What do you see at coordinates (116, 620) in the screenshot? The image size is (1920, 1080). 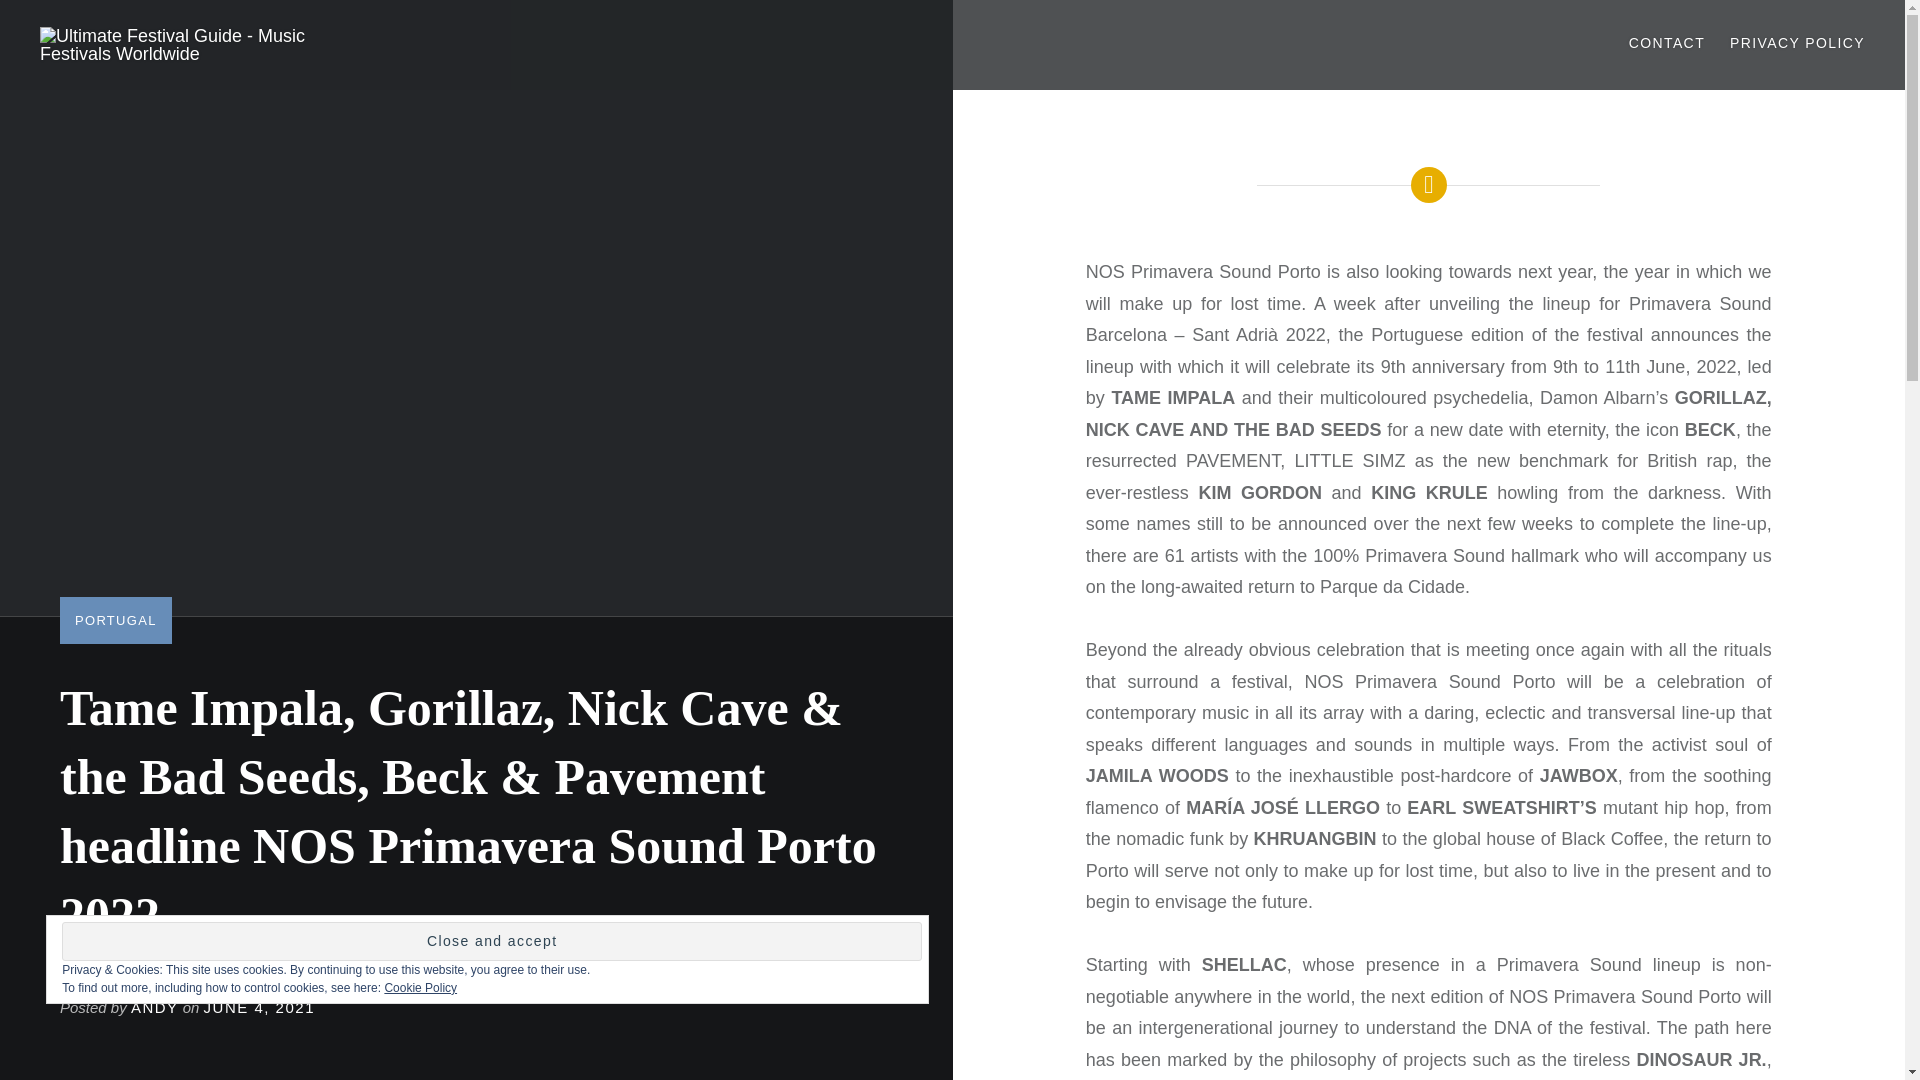 I see `PORTUGAL` at bounding box center [116, 620].